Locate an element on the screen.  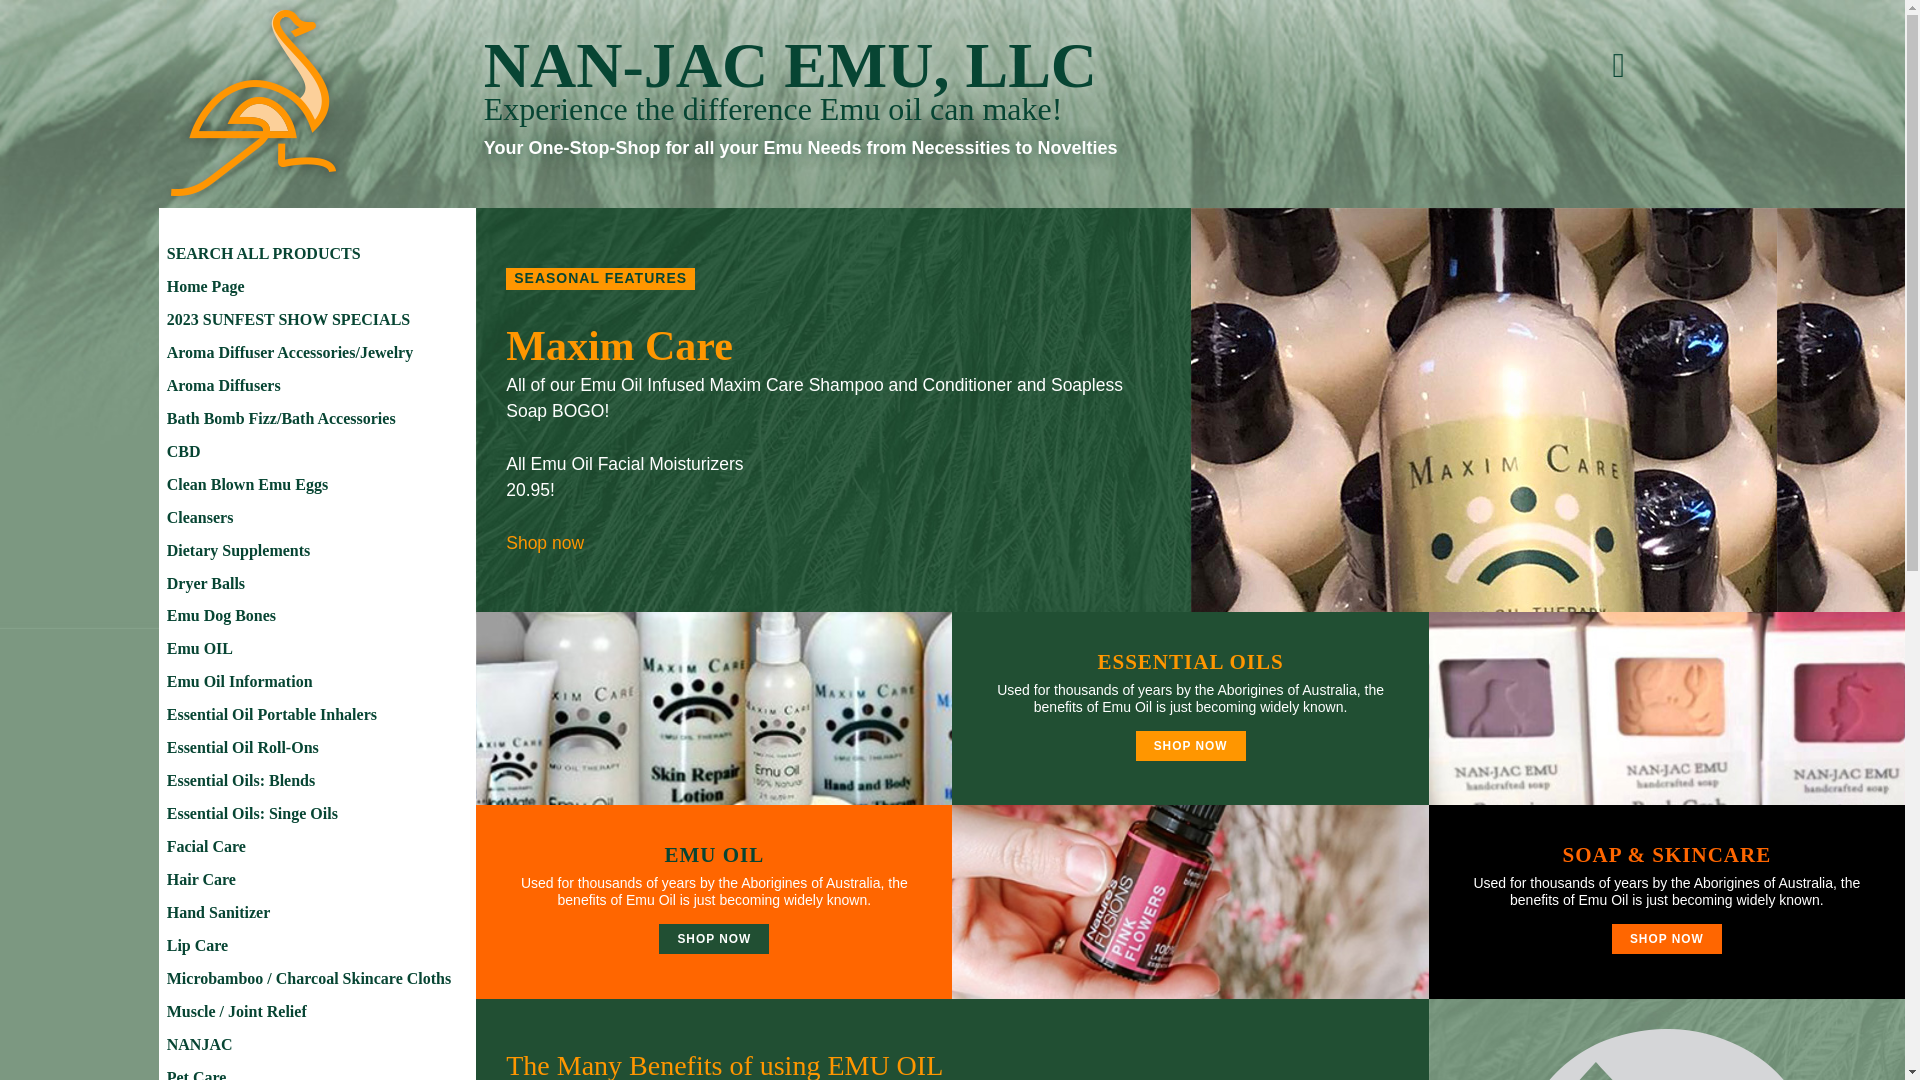
Hair Care is located at coordinates (318, 880).